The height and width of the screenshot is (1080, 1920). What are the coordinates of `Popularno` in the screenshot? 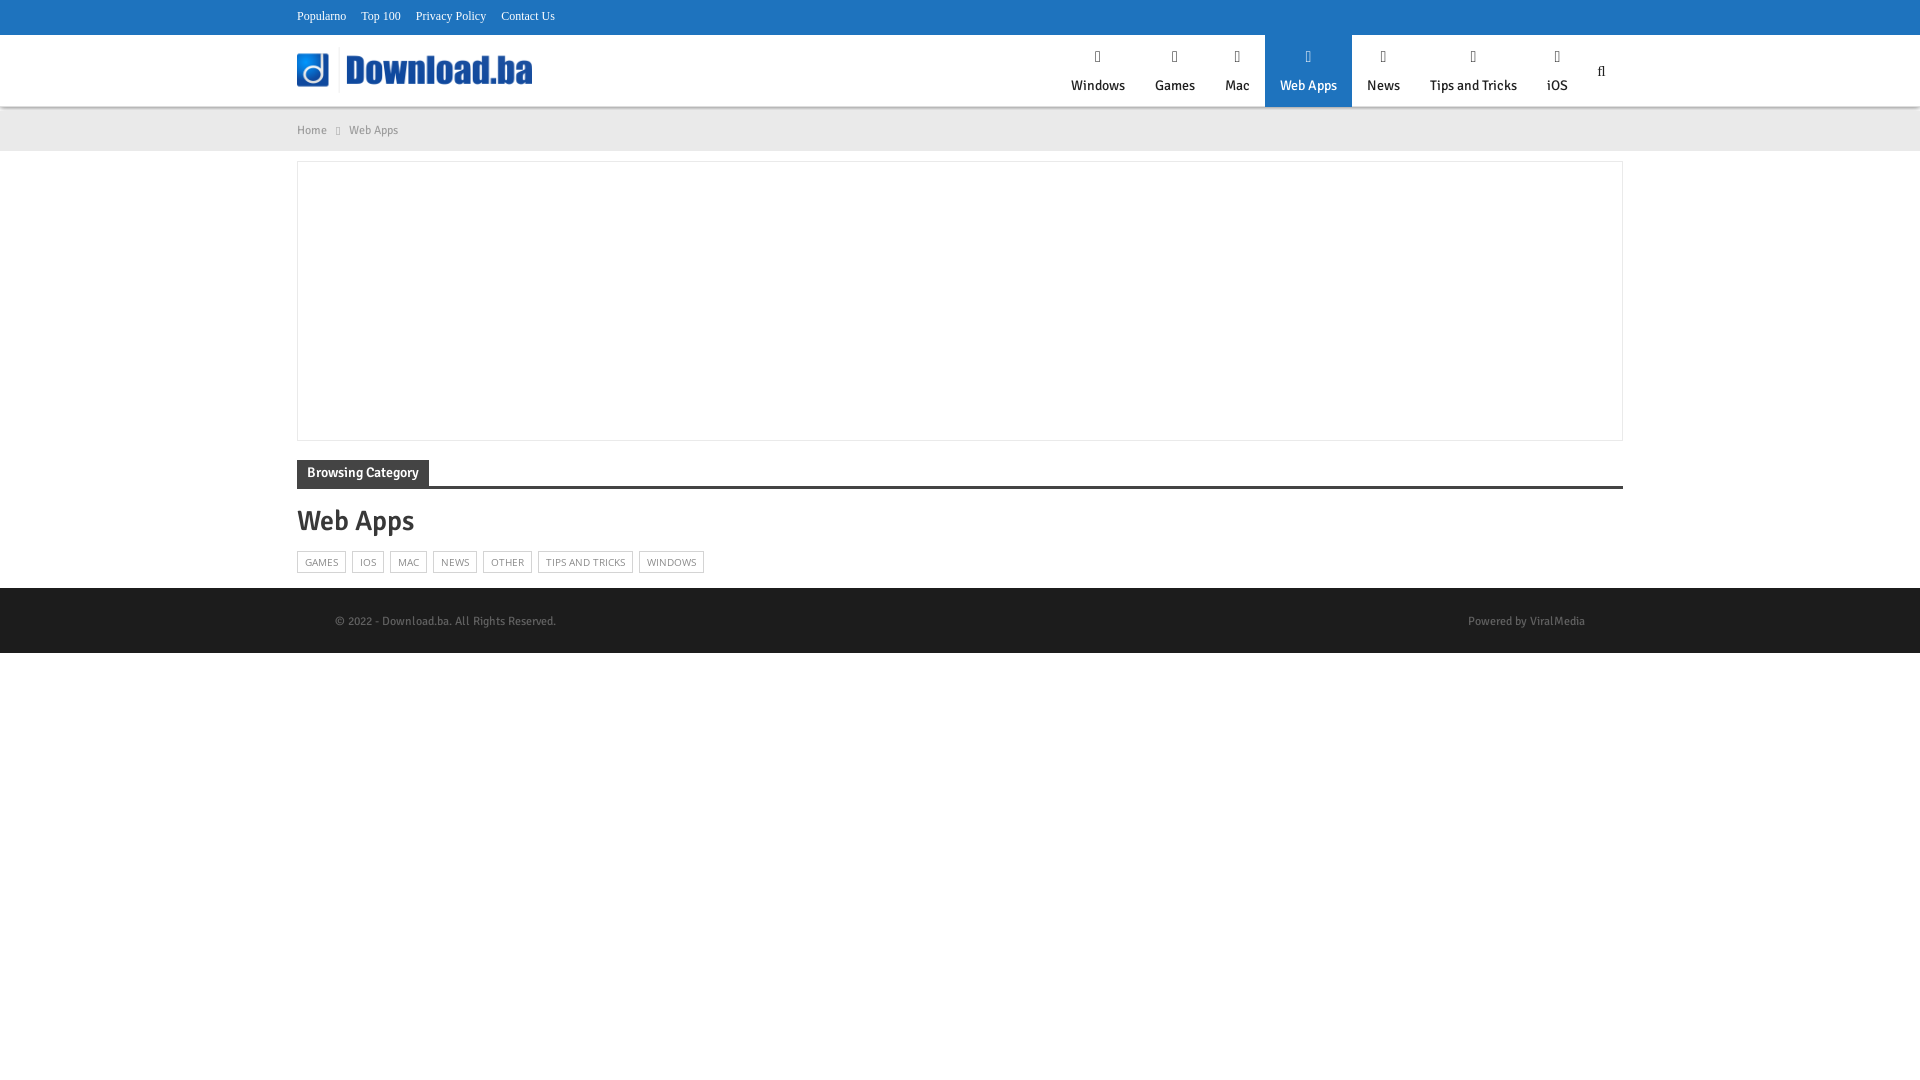 It's located at (322, 16).